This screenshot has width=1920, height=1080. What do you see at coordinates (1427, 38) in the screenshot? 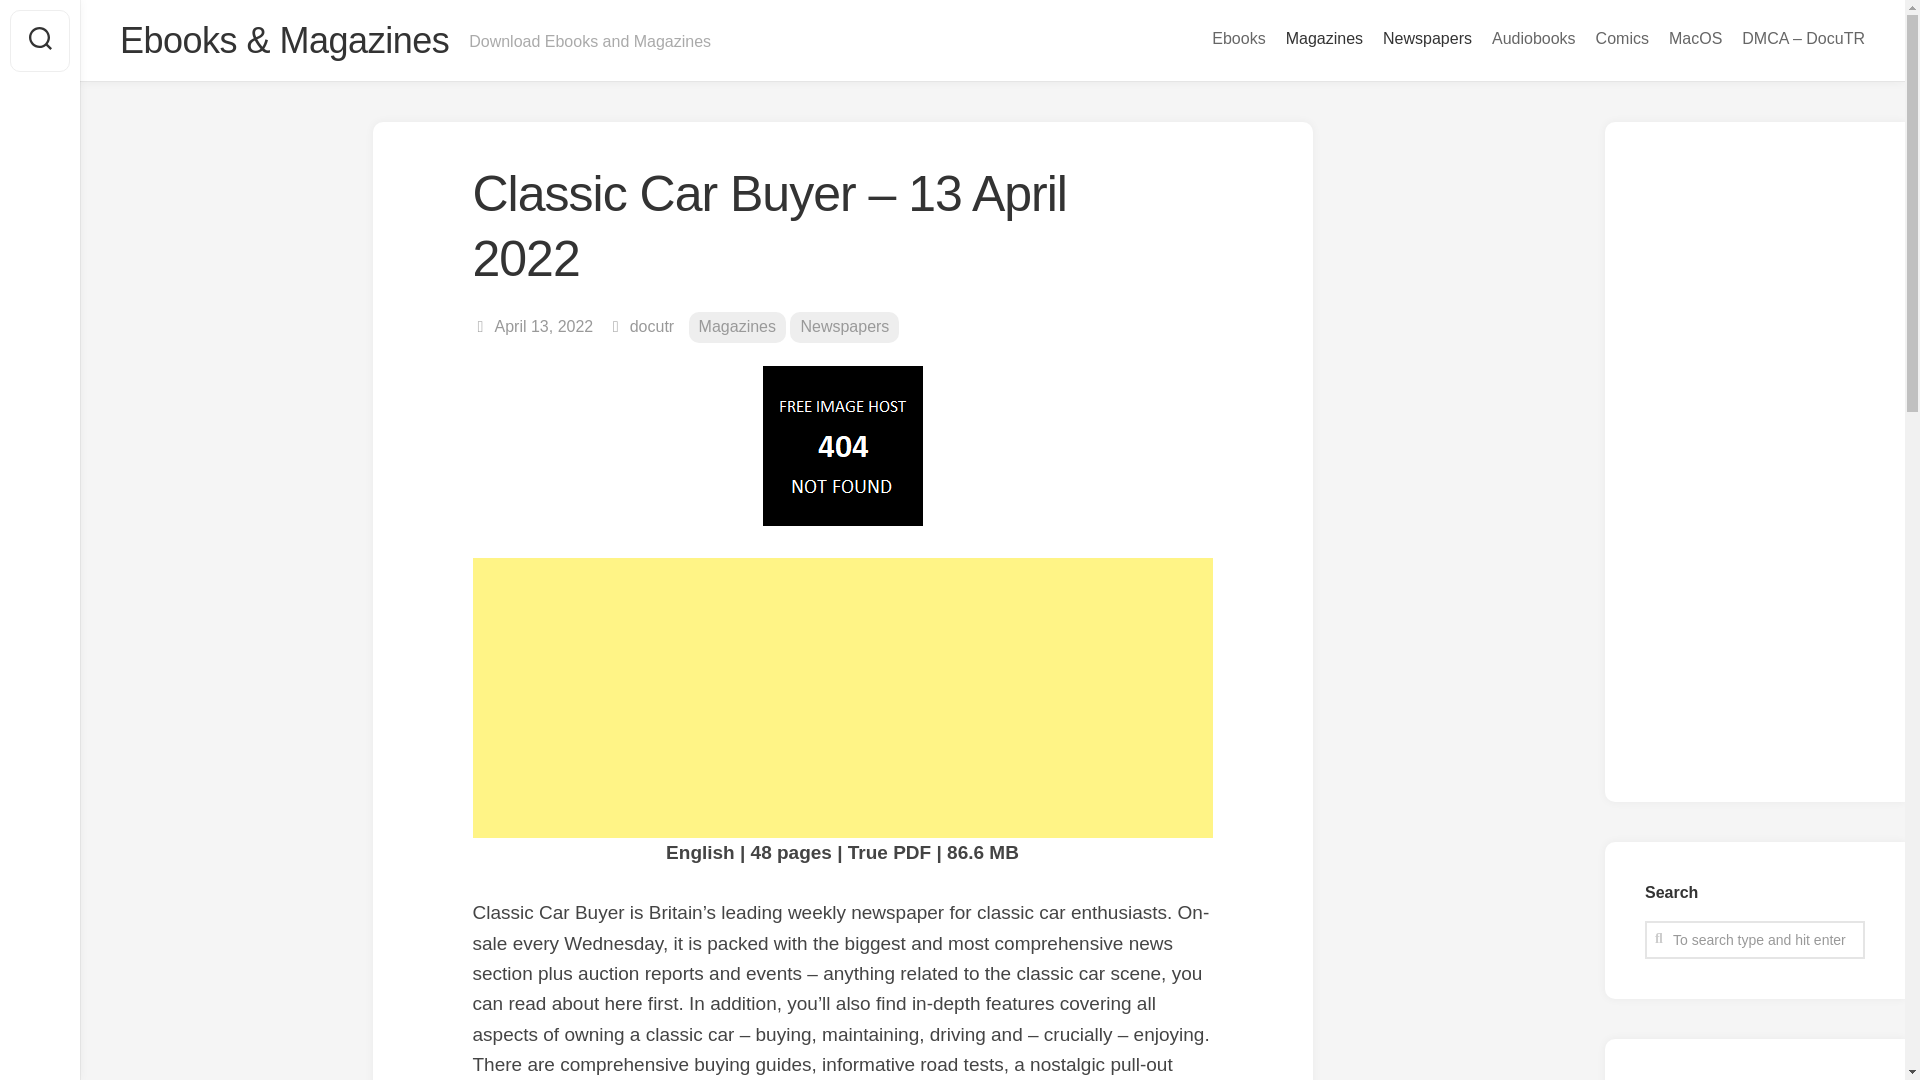
I see `Newspapers` at bounding box center [1427, 38].